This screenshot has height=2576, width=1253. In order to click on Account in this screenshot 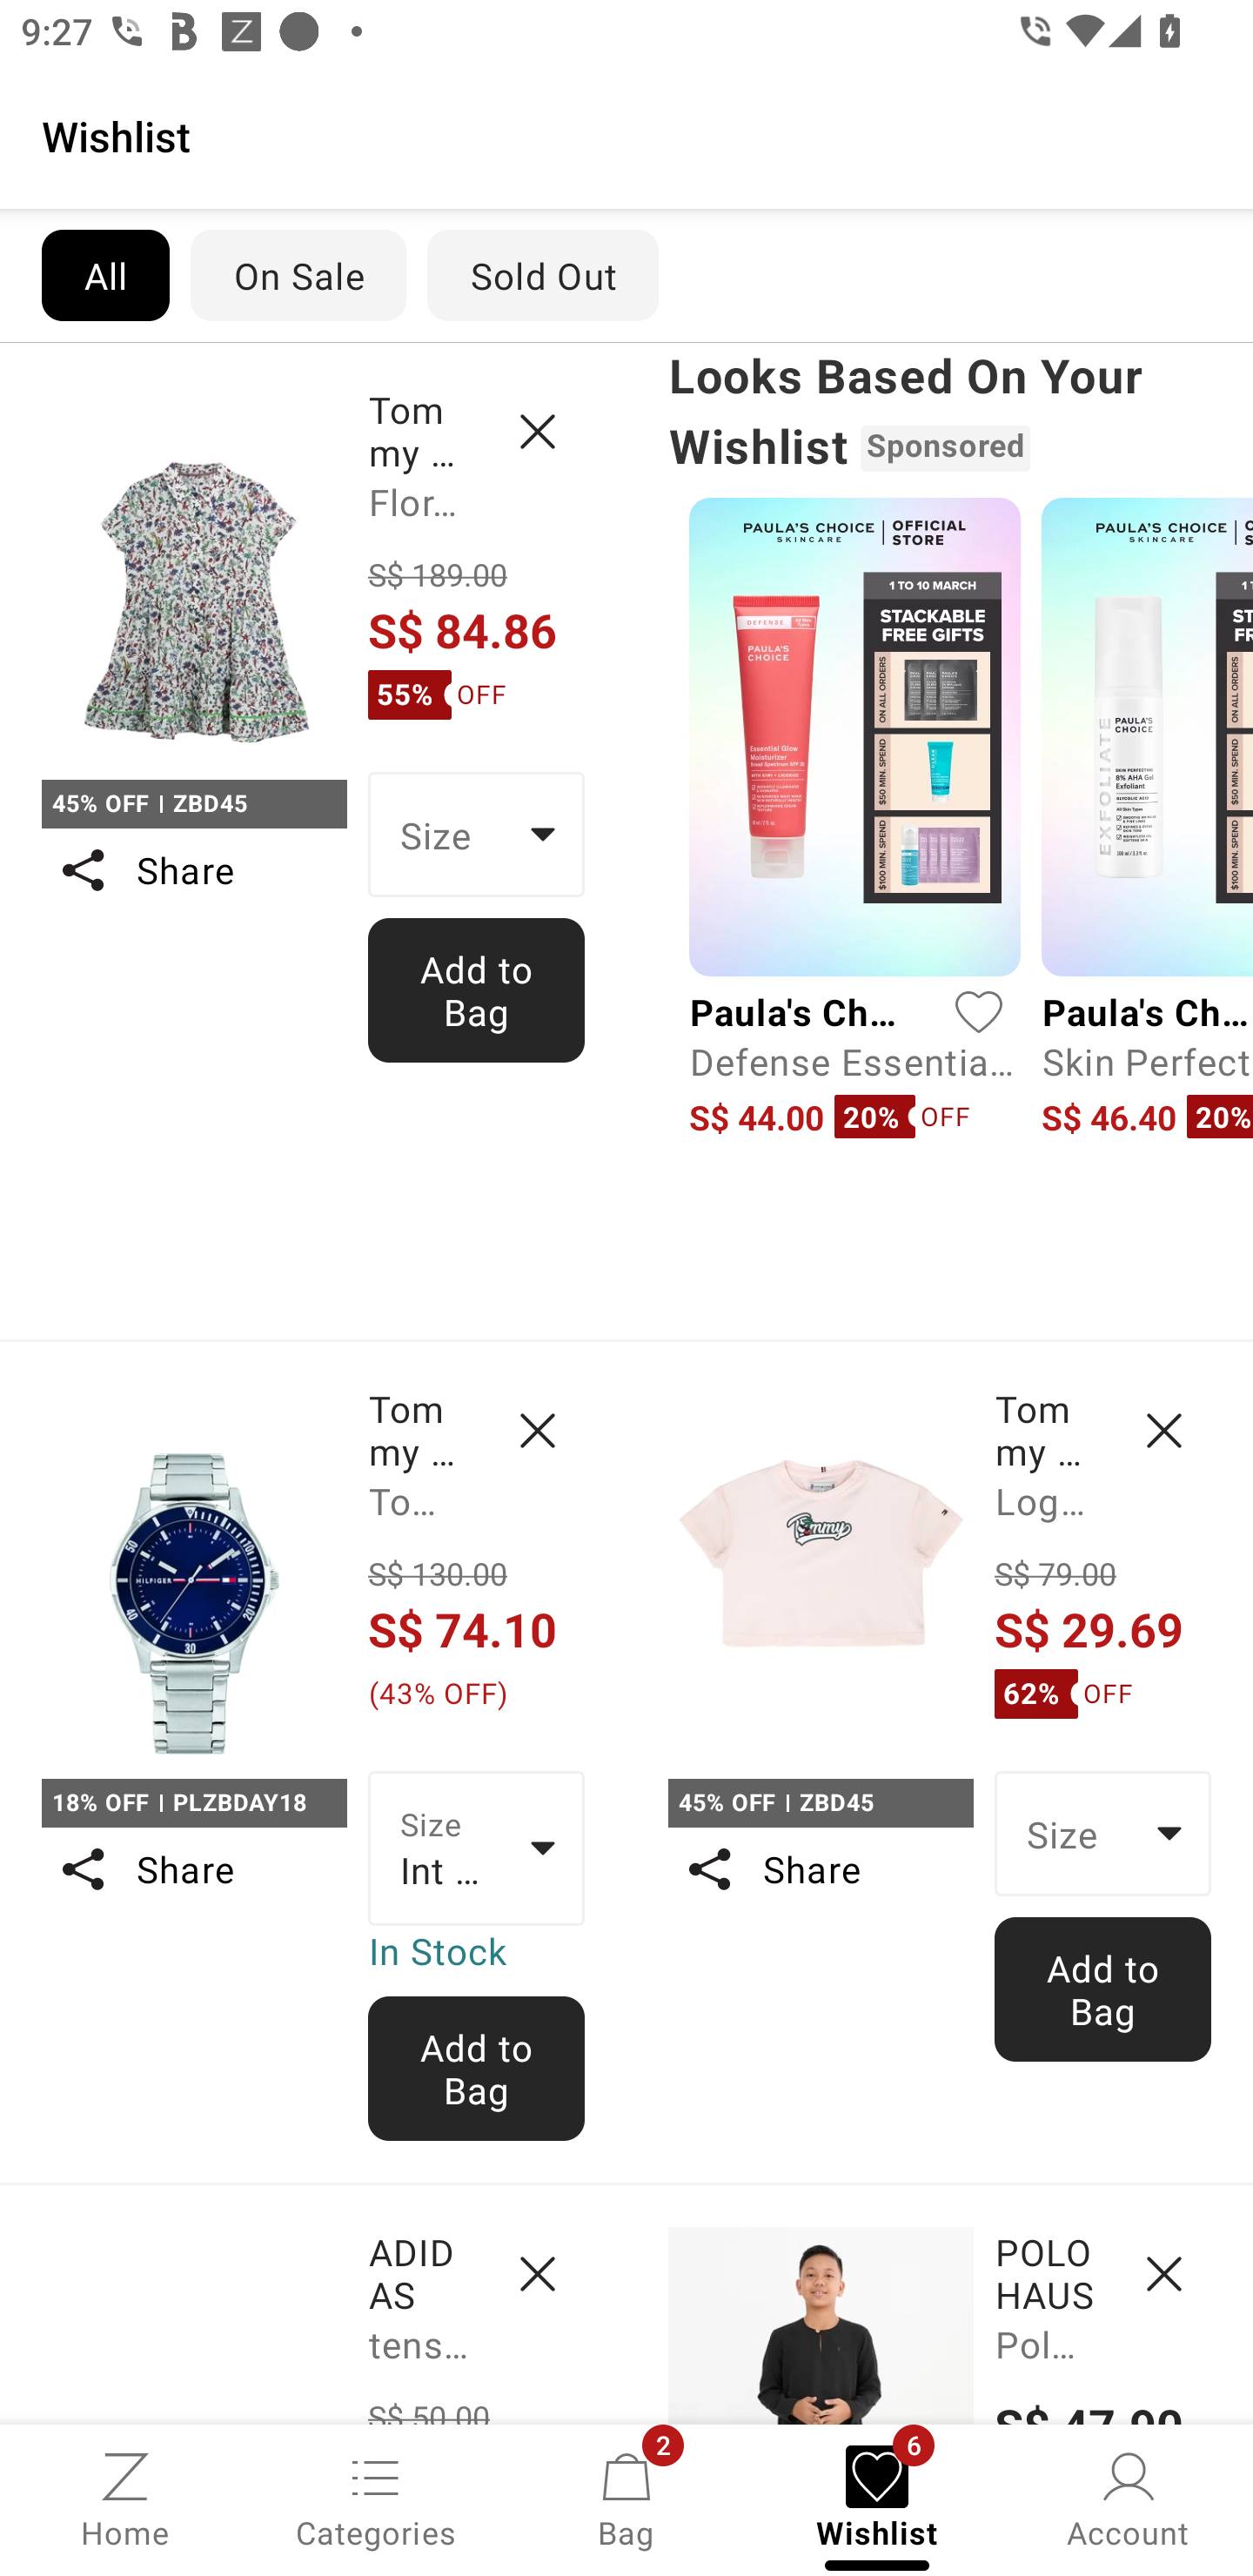, I will do `click(1128, 2498)`.